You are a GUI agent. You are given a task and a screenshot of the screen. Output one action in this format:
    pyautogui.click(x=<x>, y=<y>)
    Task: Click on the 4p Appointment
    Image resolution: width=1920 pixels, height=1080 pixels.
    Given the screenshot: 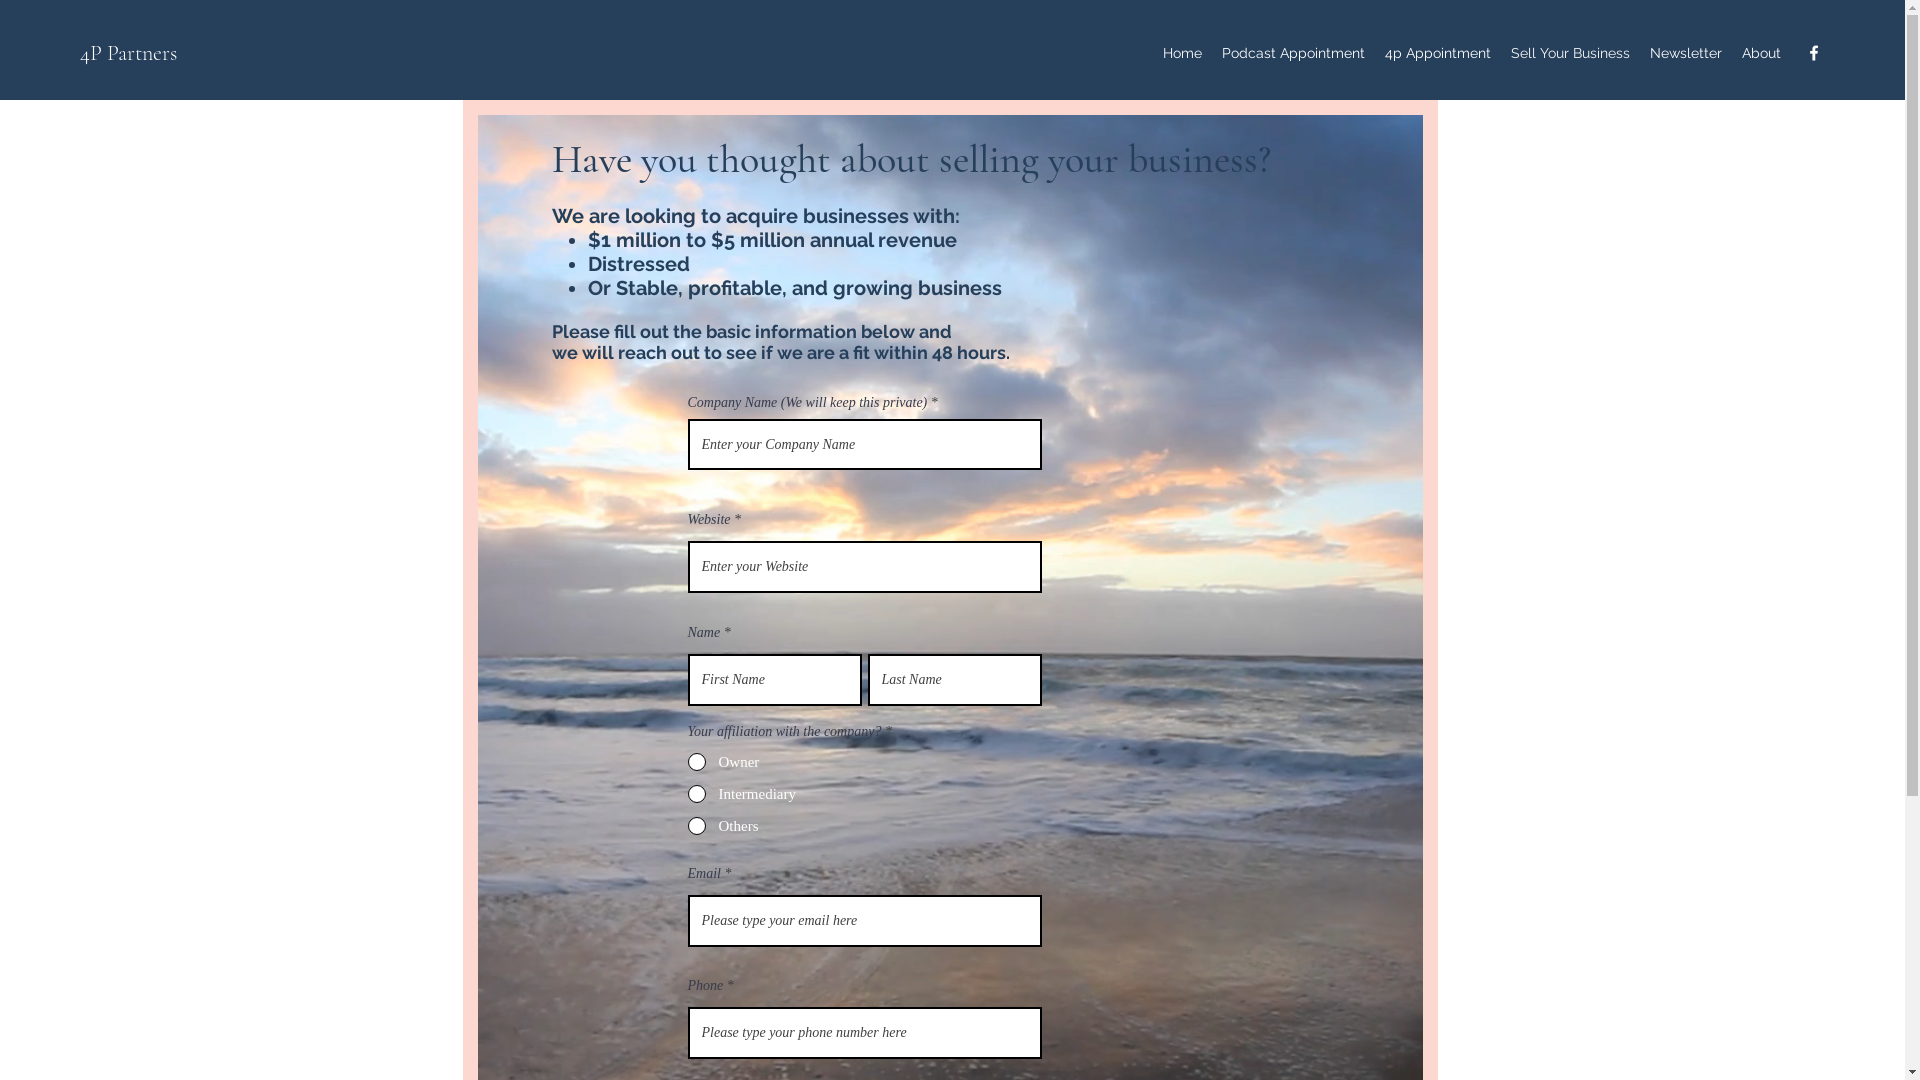 What is the action you would take?
    pyautogui.click(x=1438, y=53)
    